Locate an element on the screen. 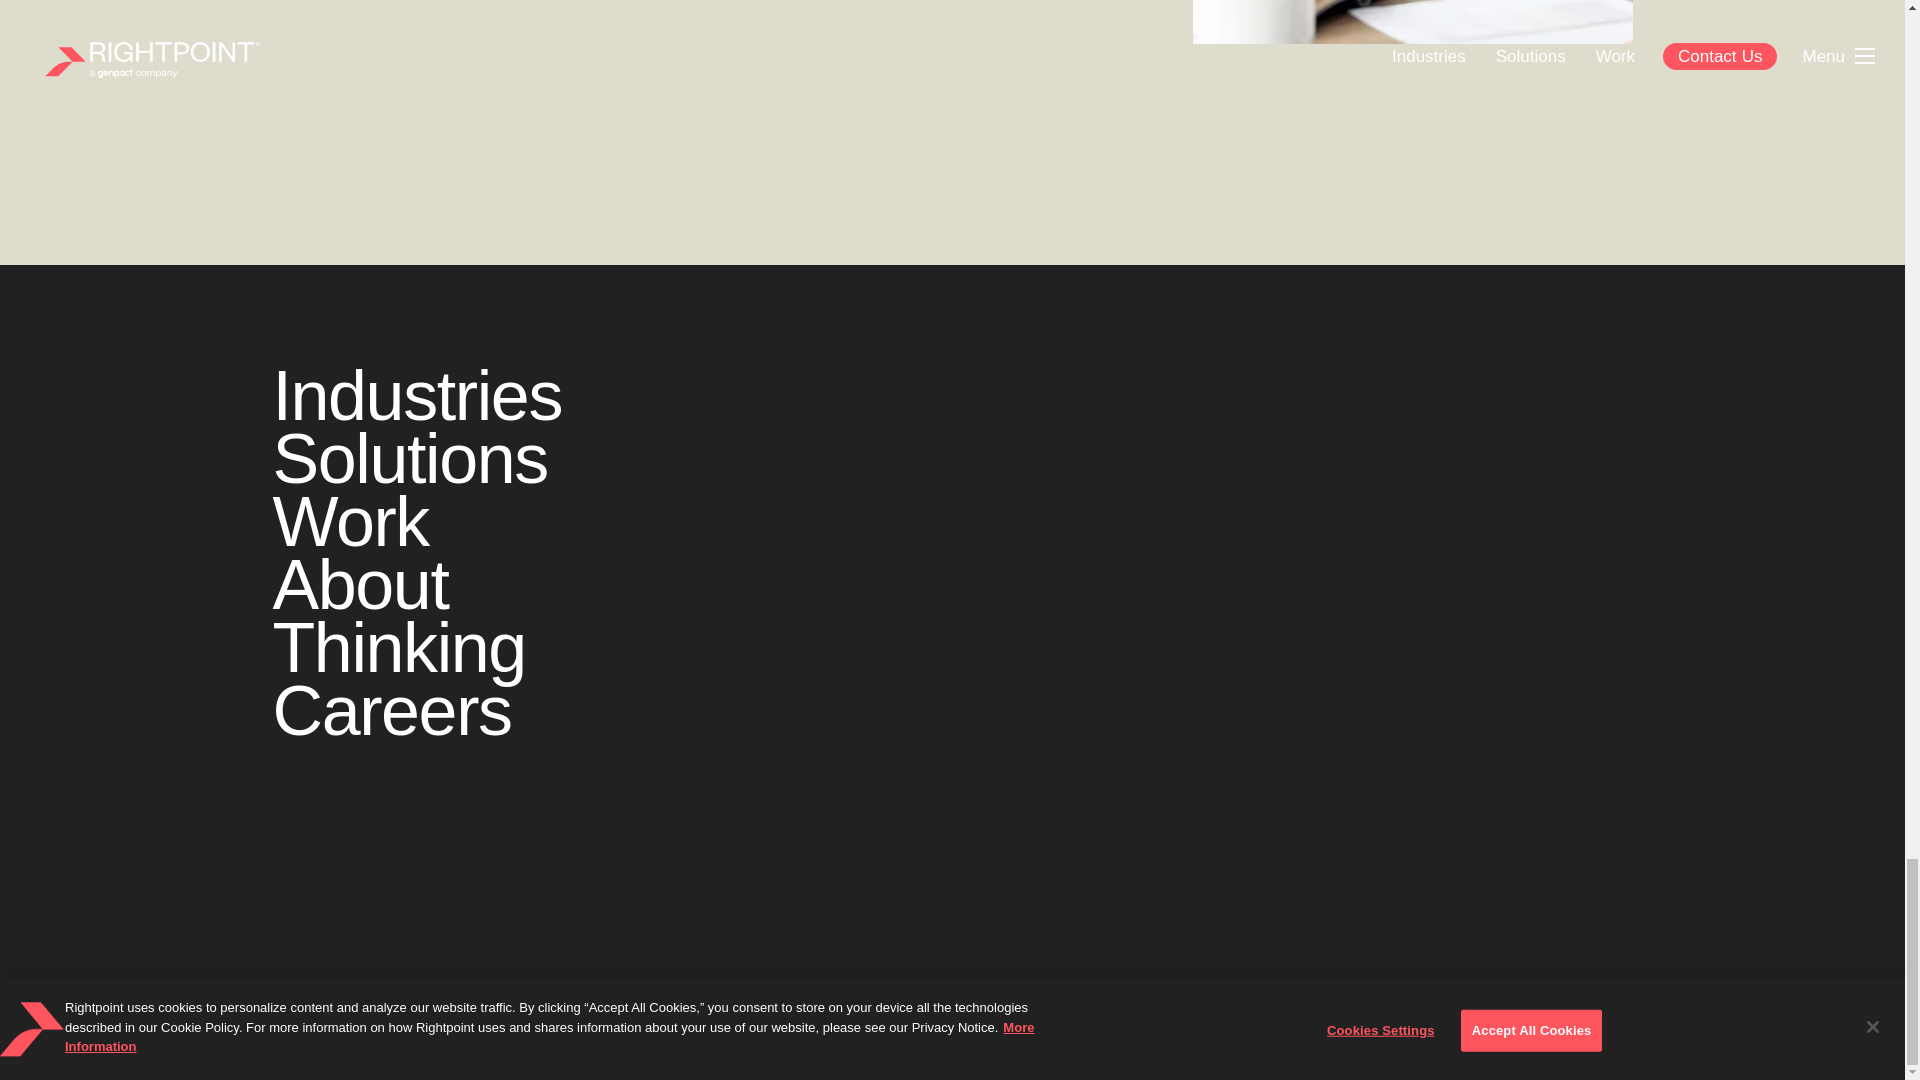 This screenshot has height=1080, width=1920. Careers is located at coordinates (391, 710).